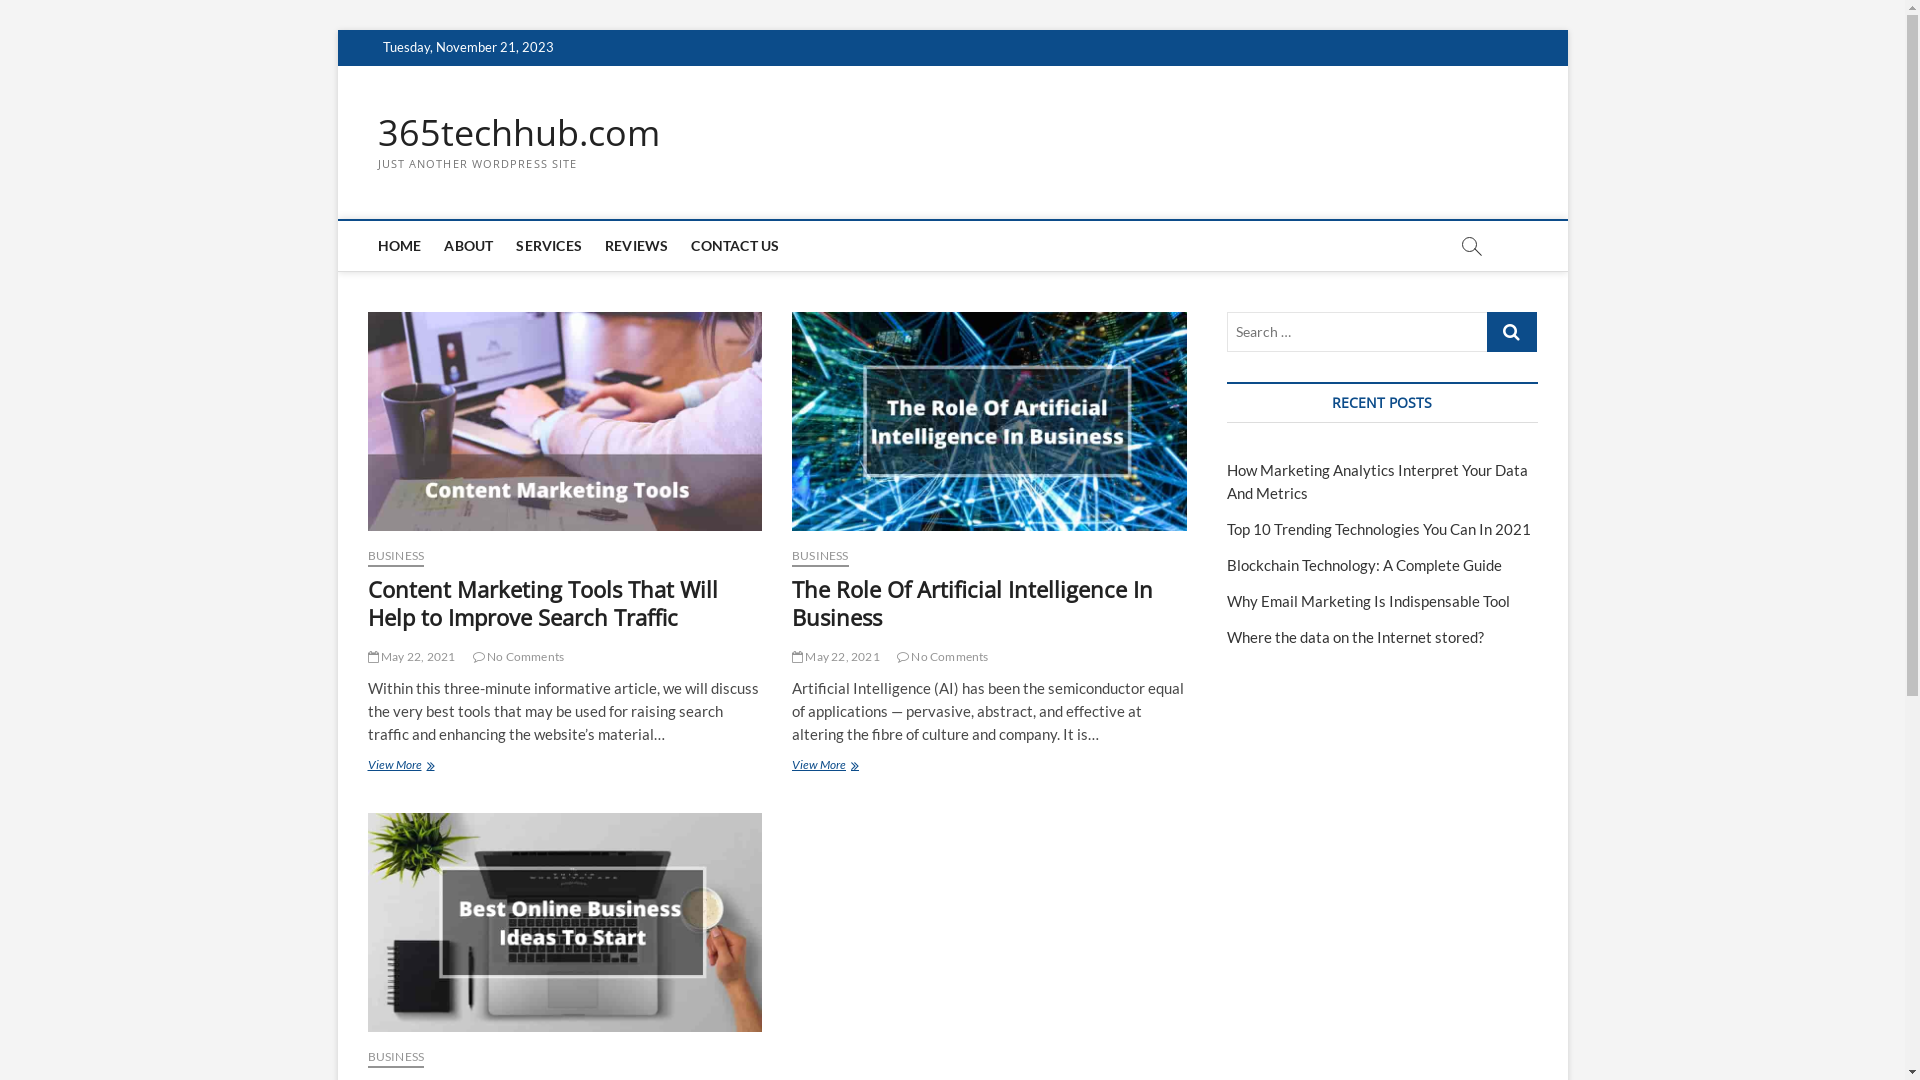 This screenshot has height=1080, width=1920. Describe the element at coordinates (549, 246) in the screenshot. I see `SERVICES` at that location.